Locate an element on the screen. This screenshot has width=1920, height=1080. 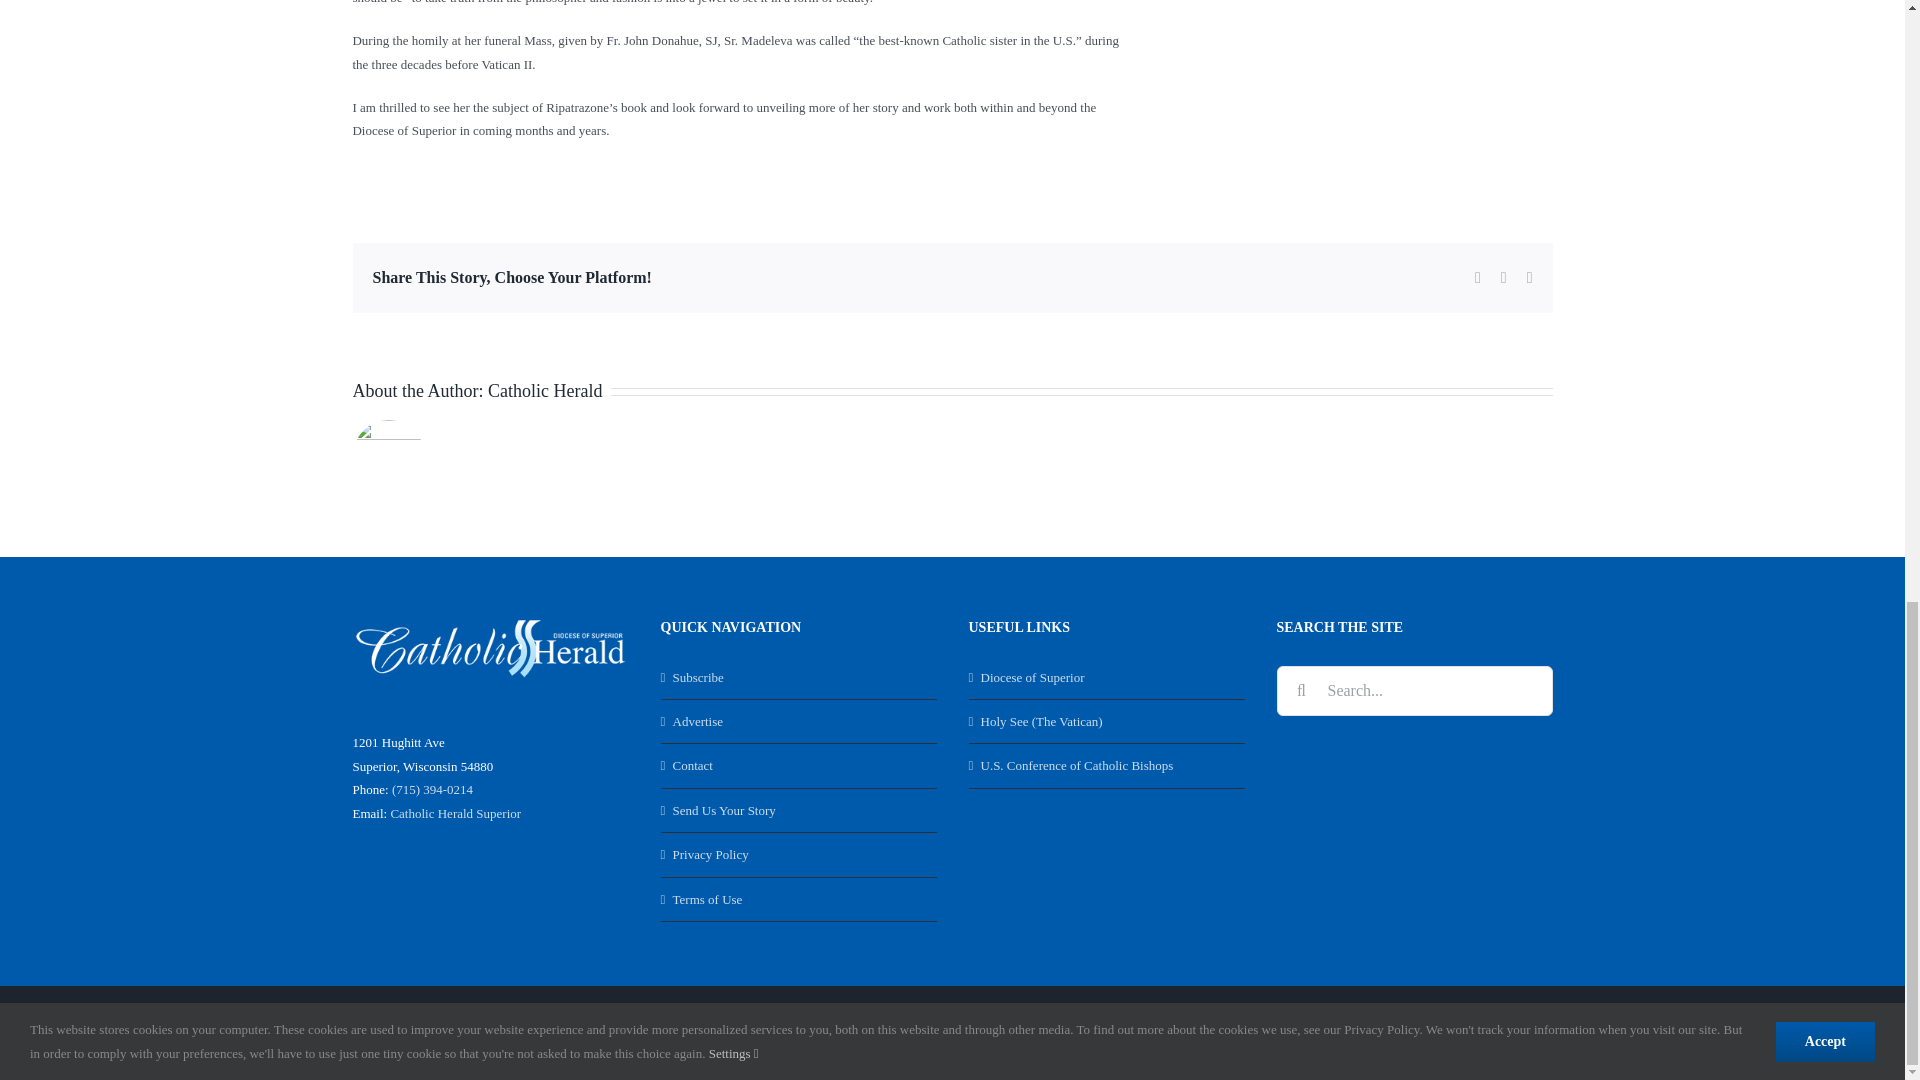
Instagram is located at coordinates (1534, 1032).